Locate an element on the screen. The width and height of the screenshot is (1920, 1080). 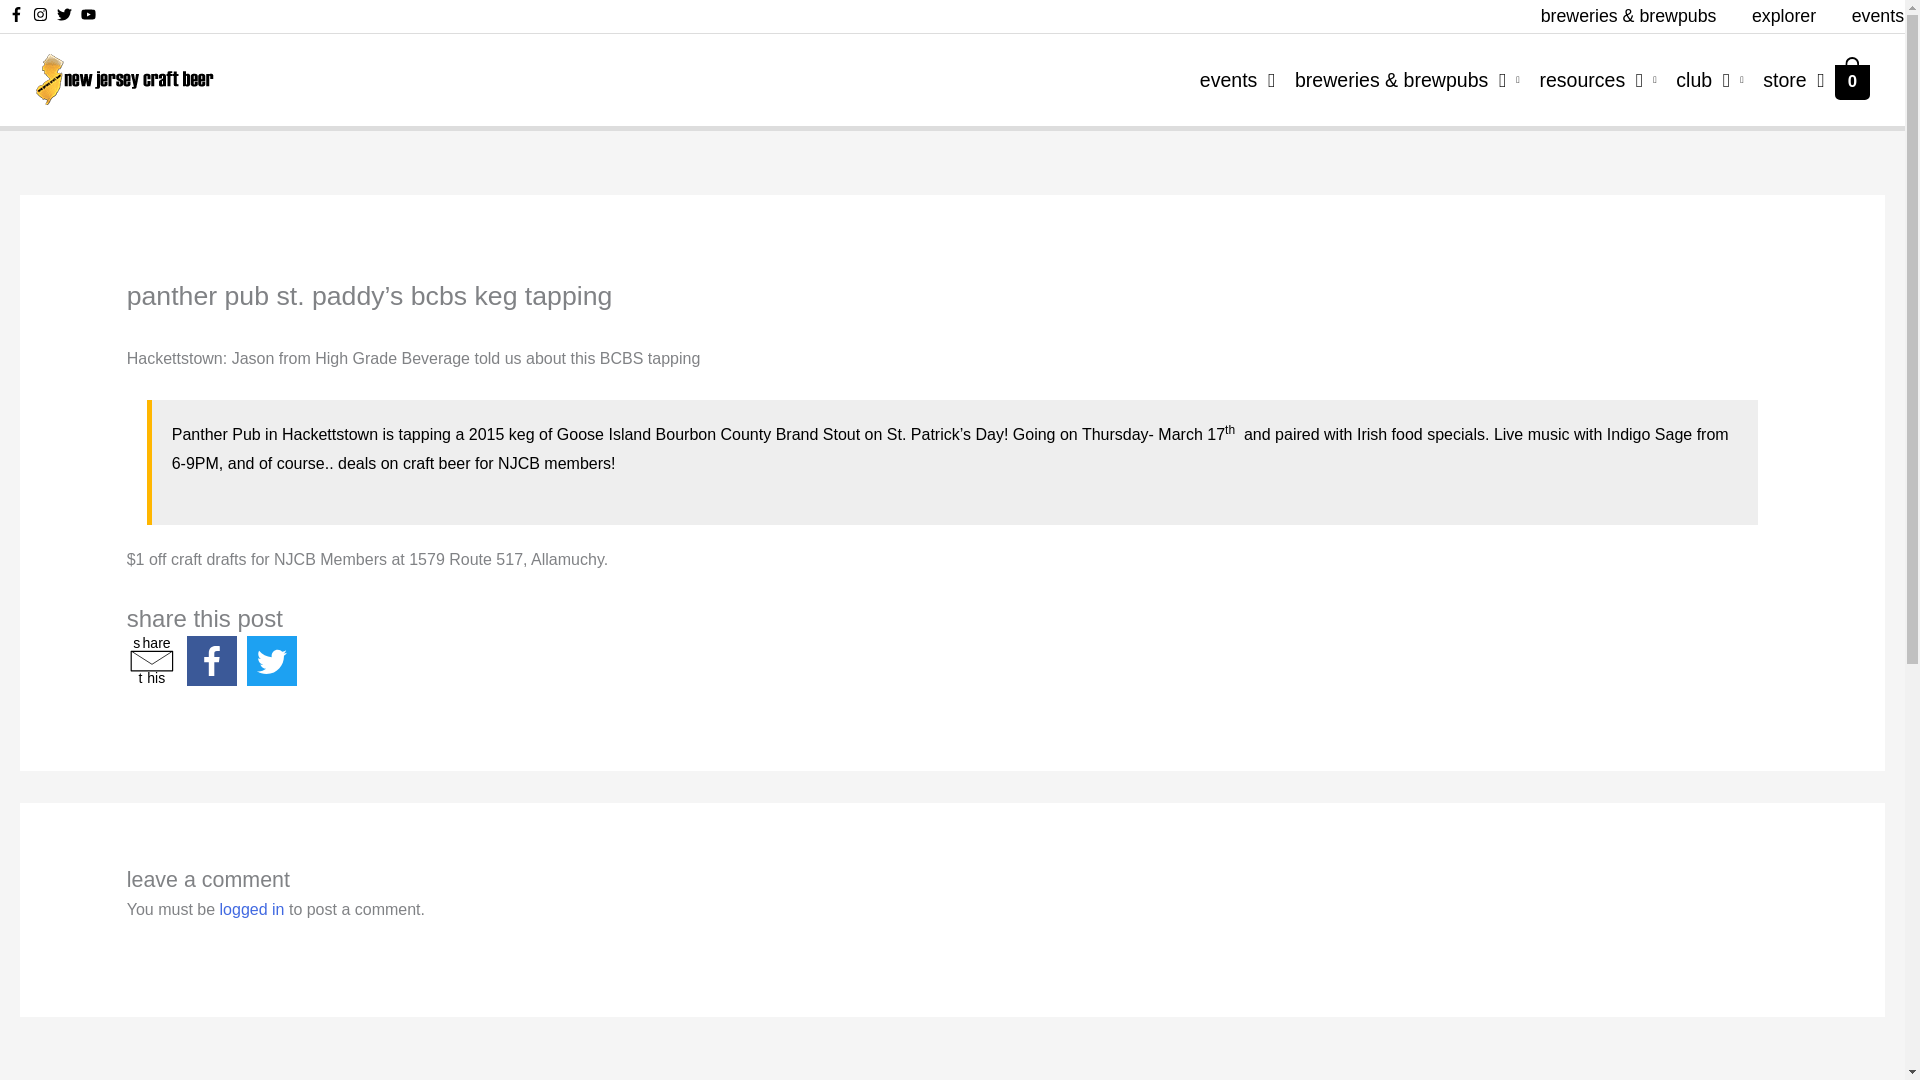
club   is located at coordinates (1396, 79).